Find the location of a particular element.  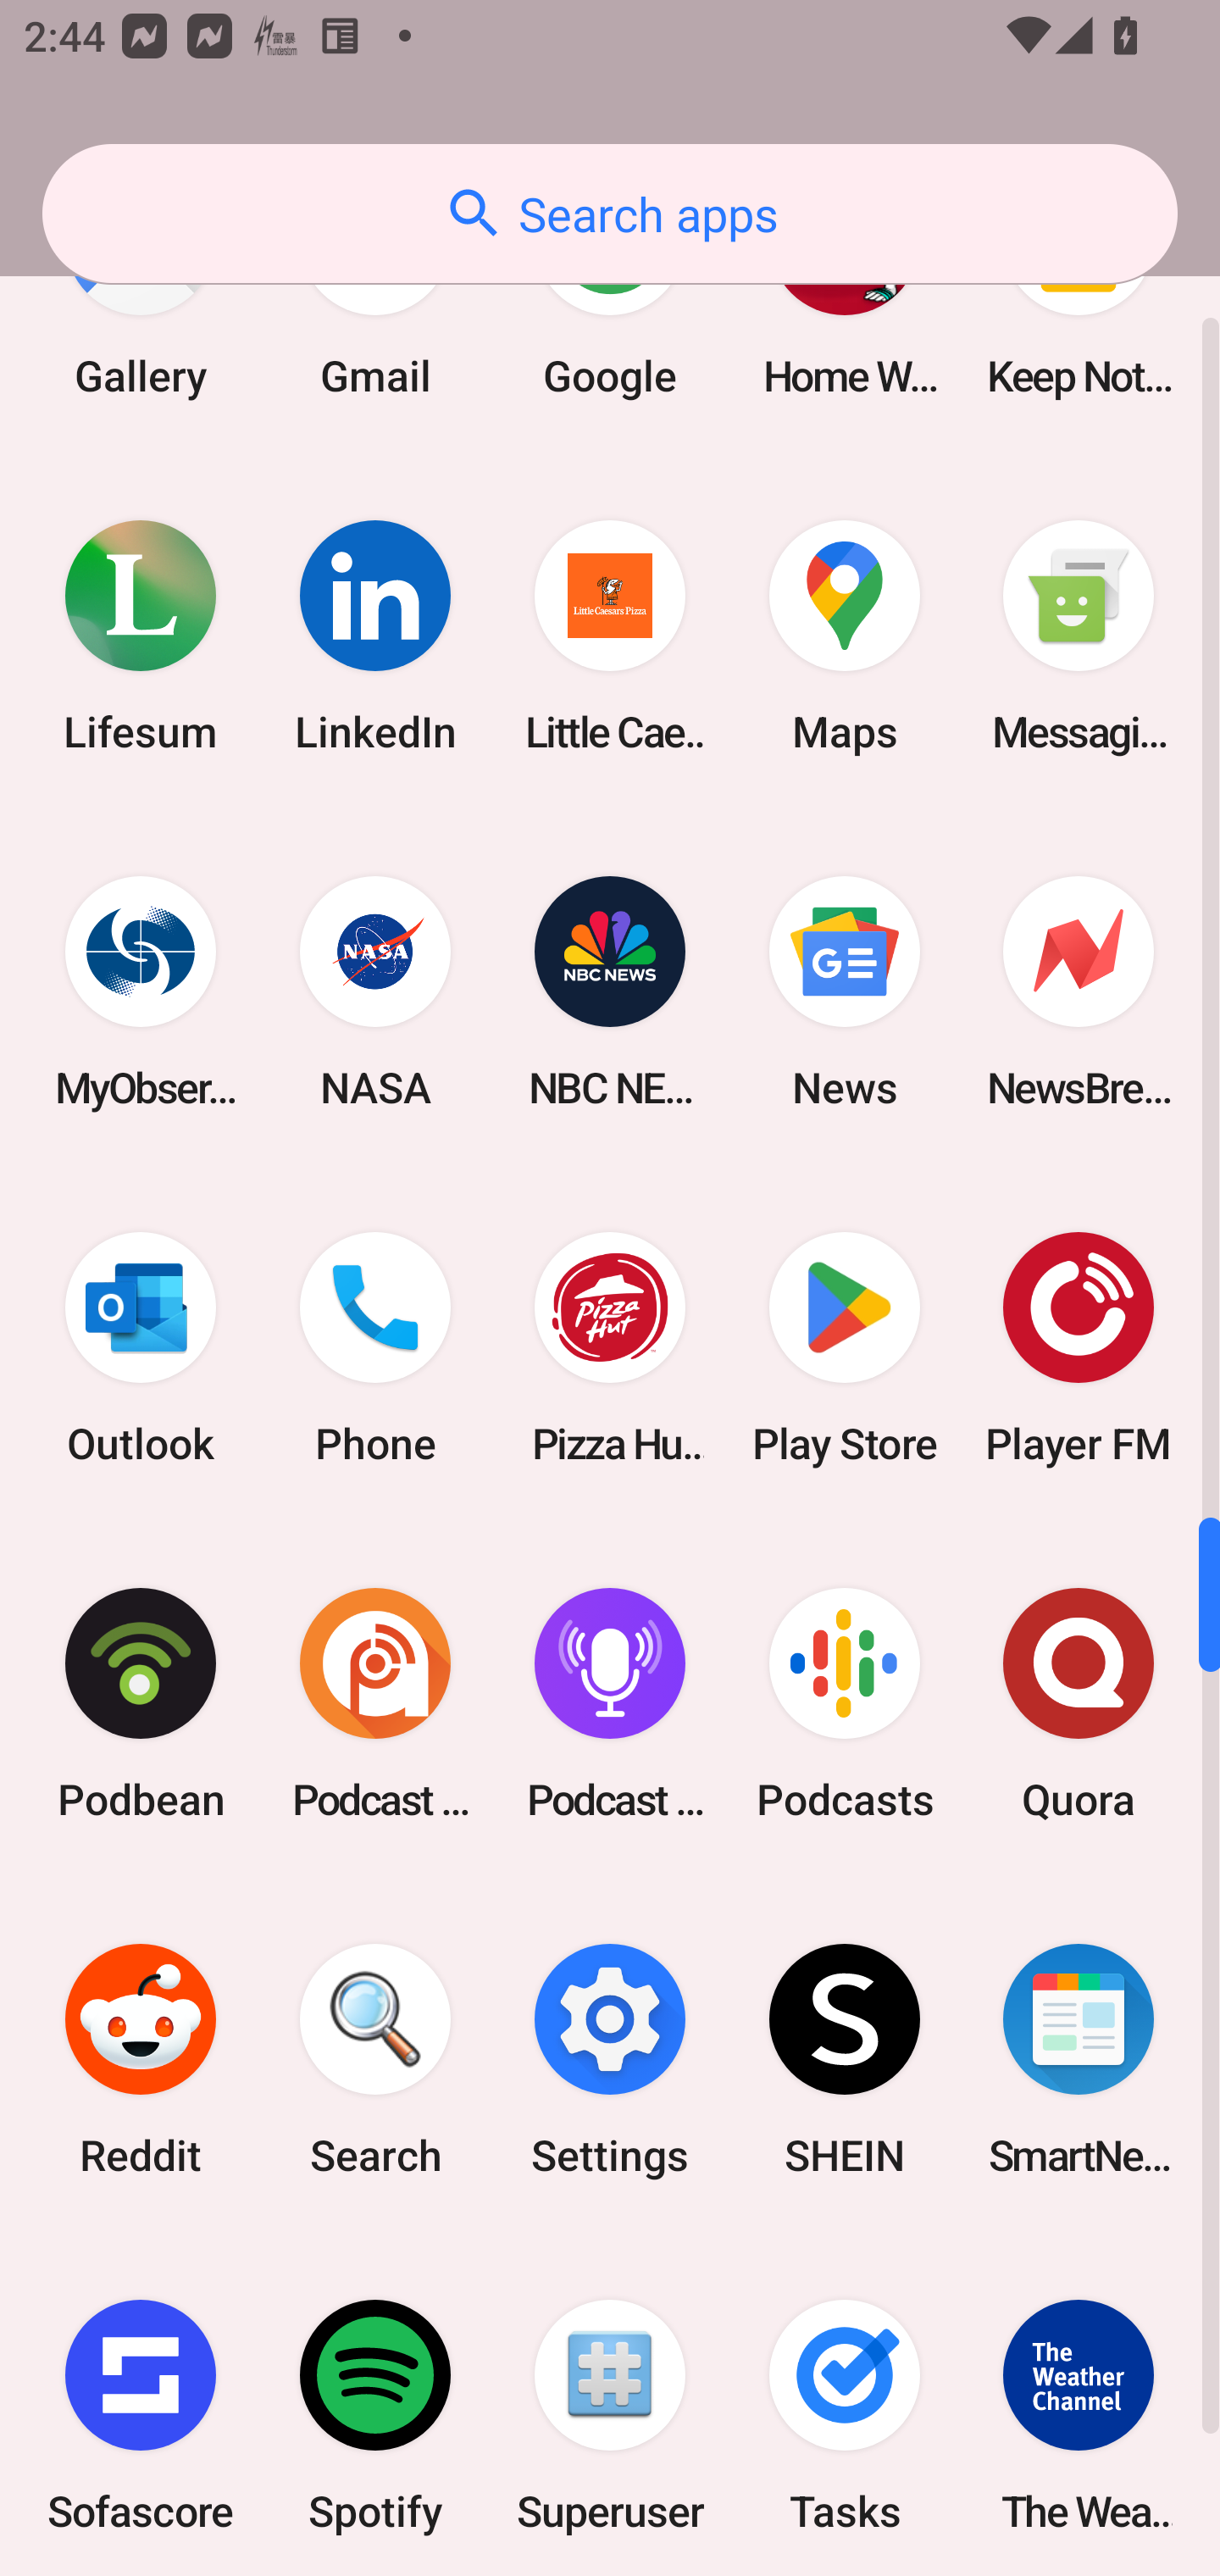

Maps is located at coordinates (844, 636).